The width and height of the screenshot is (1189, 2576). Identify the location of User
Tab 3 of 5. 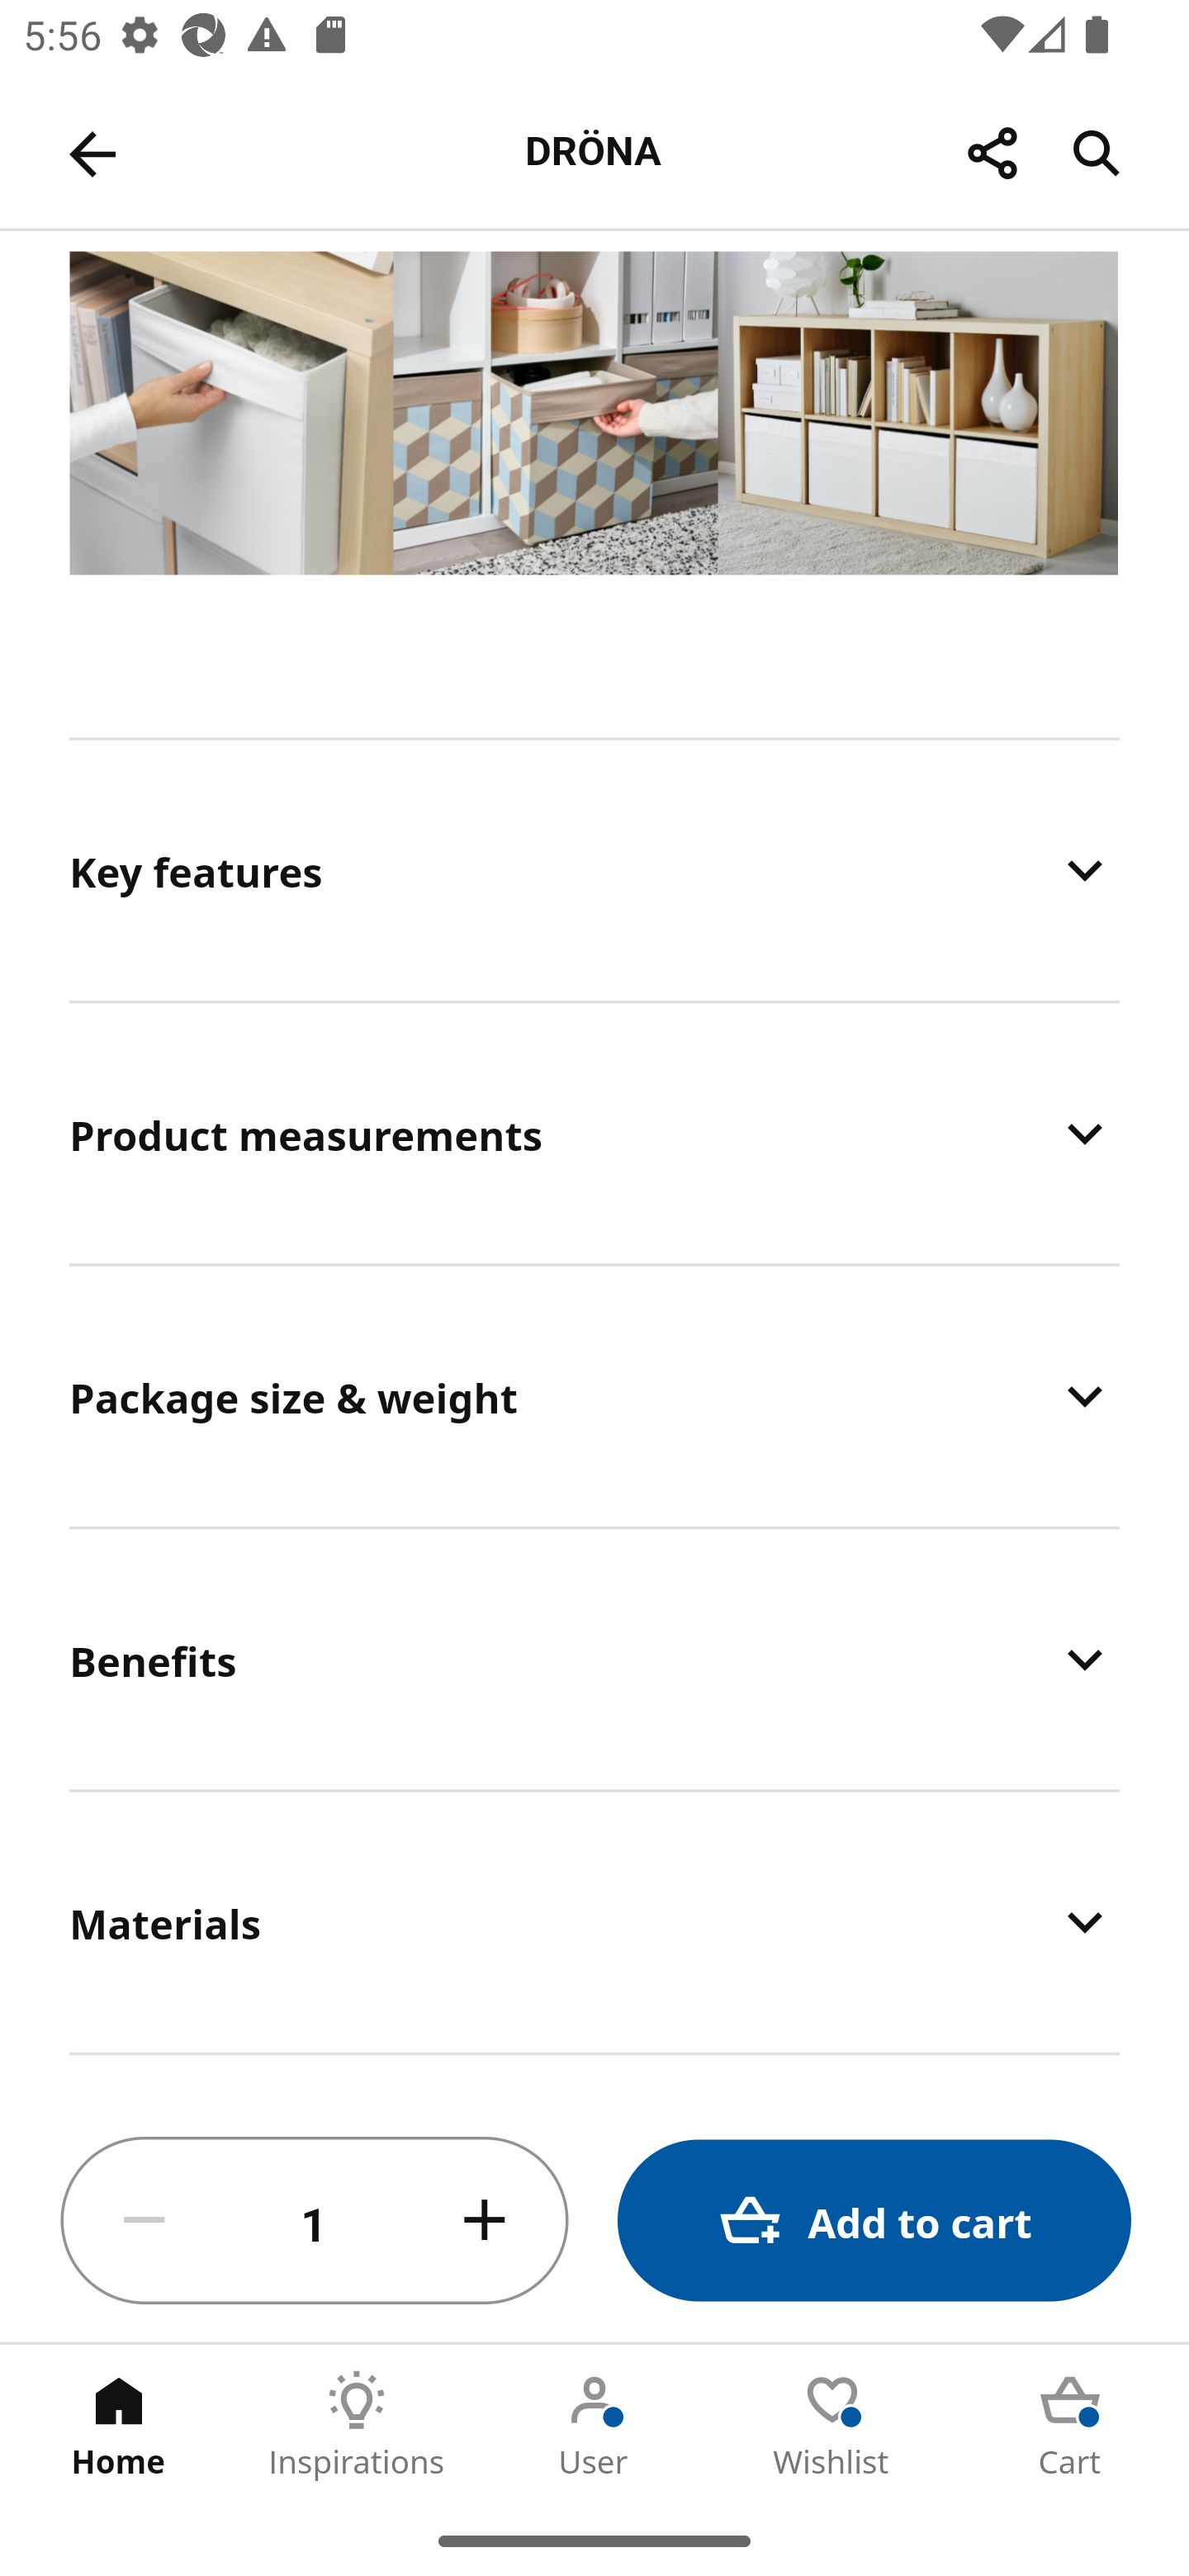
(594, 2425).